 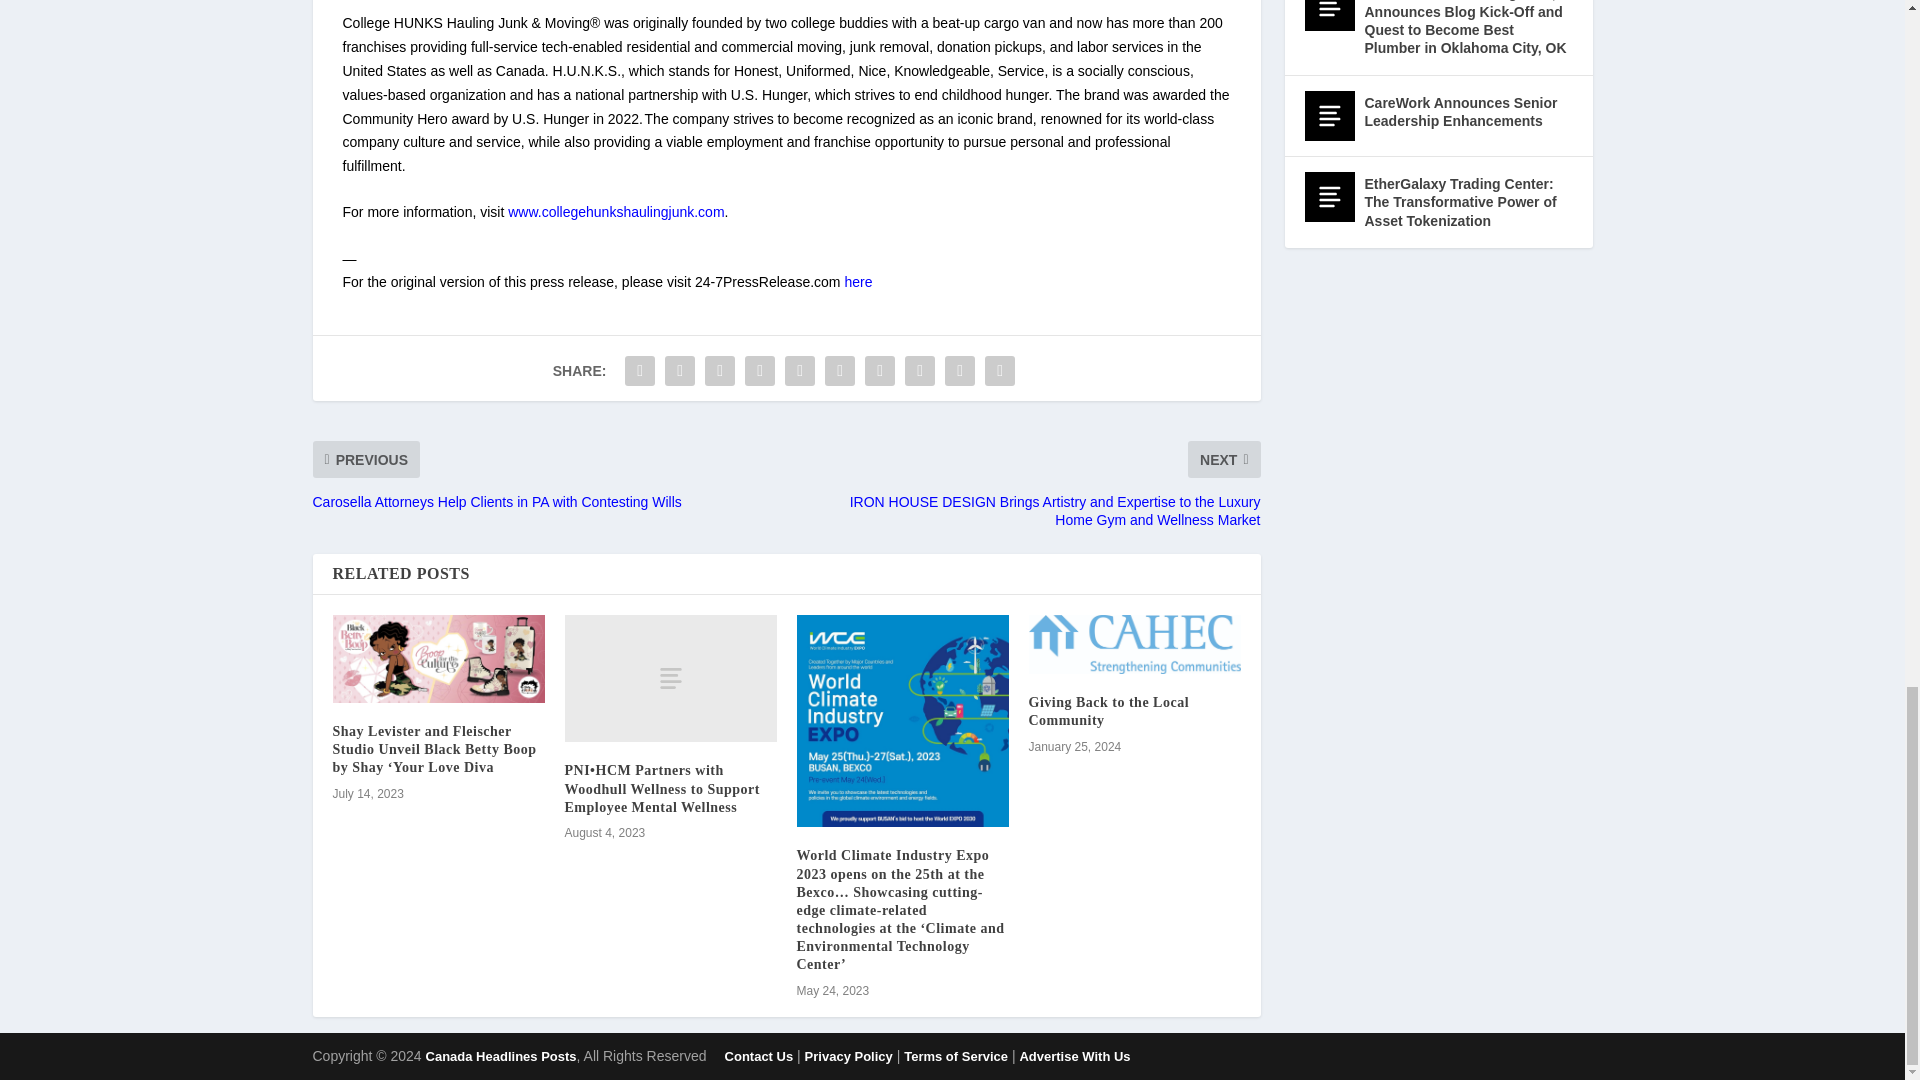 What do you see at coordinates (616, 212) in the screenshot?
I see `www.collegehunkshaulingjunk.com` at bounding box center [616, 212].